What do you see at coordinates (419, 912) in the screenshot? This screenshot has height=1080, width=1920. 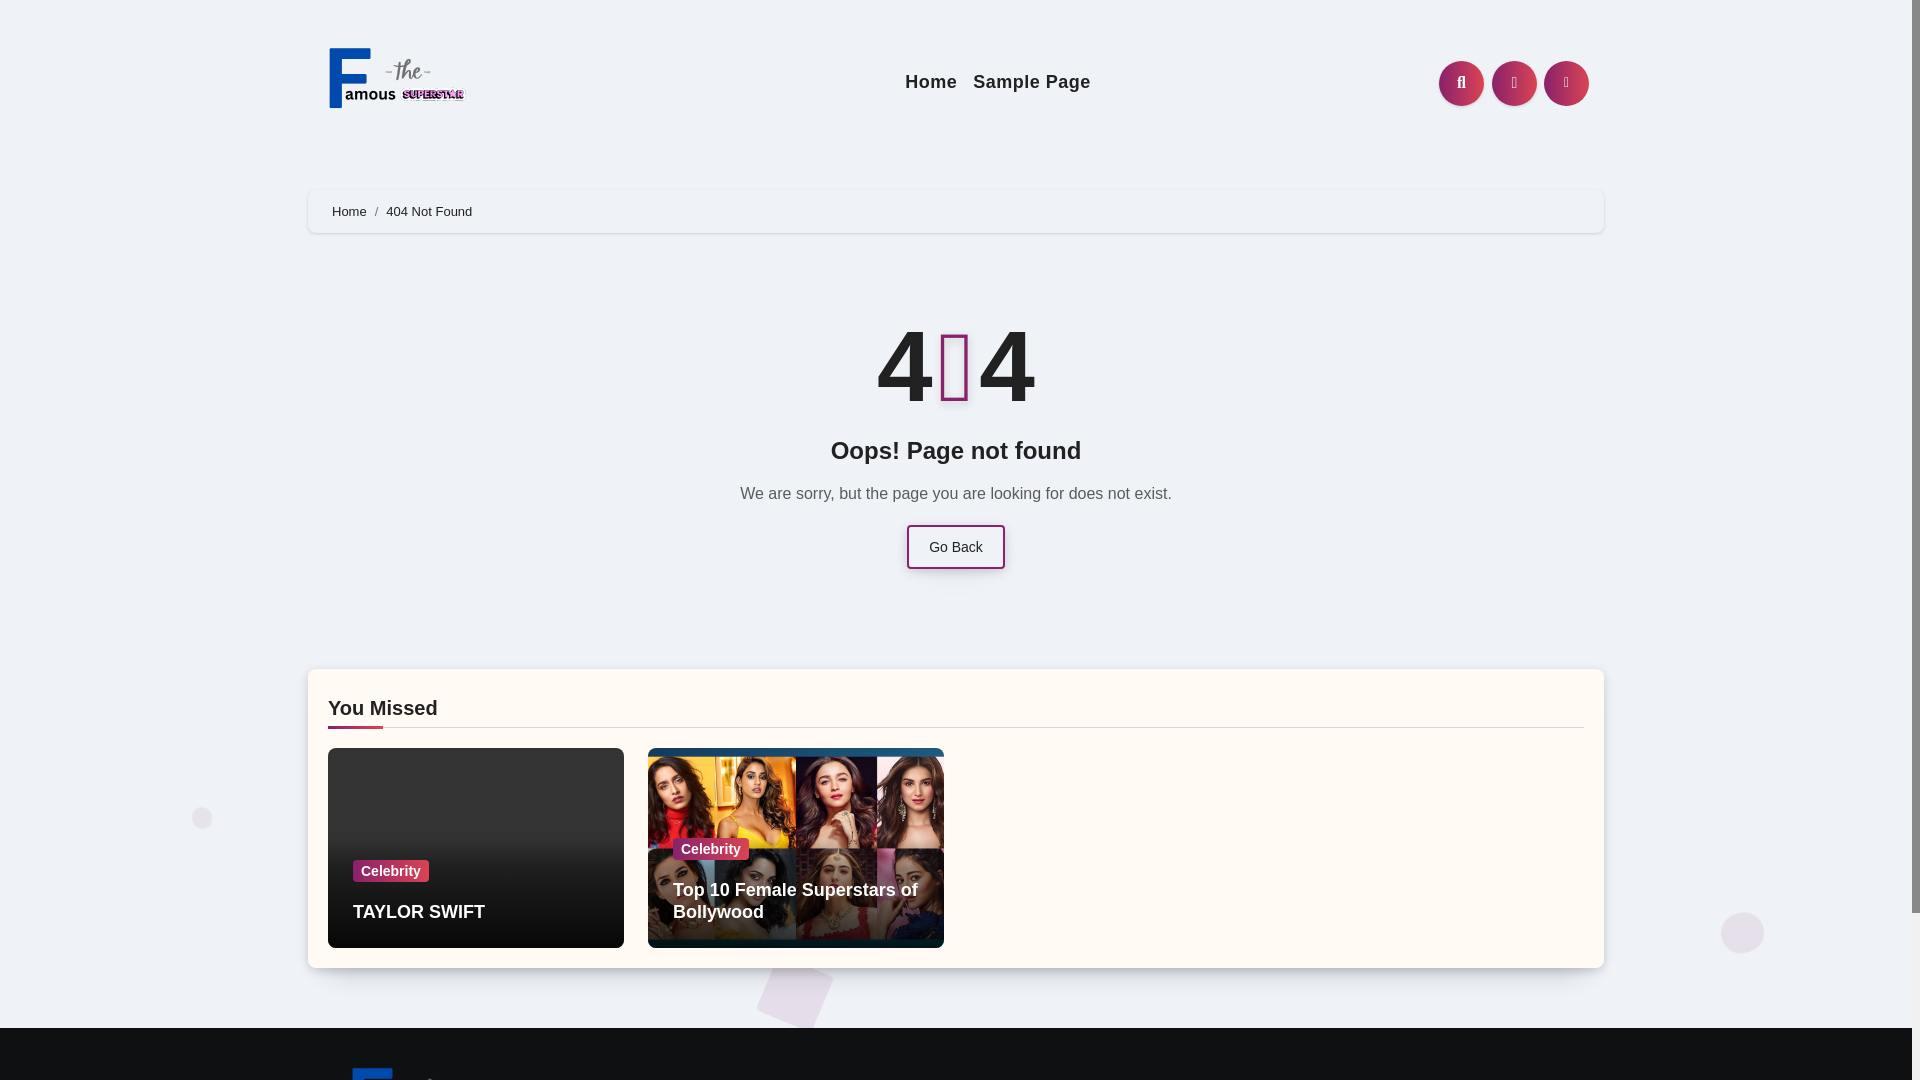 I see `Permalink to: TAYLOR SWIFT` at bounding box center [419, 912].